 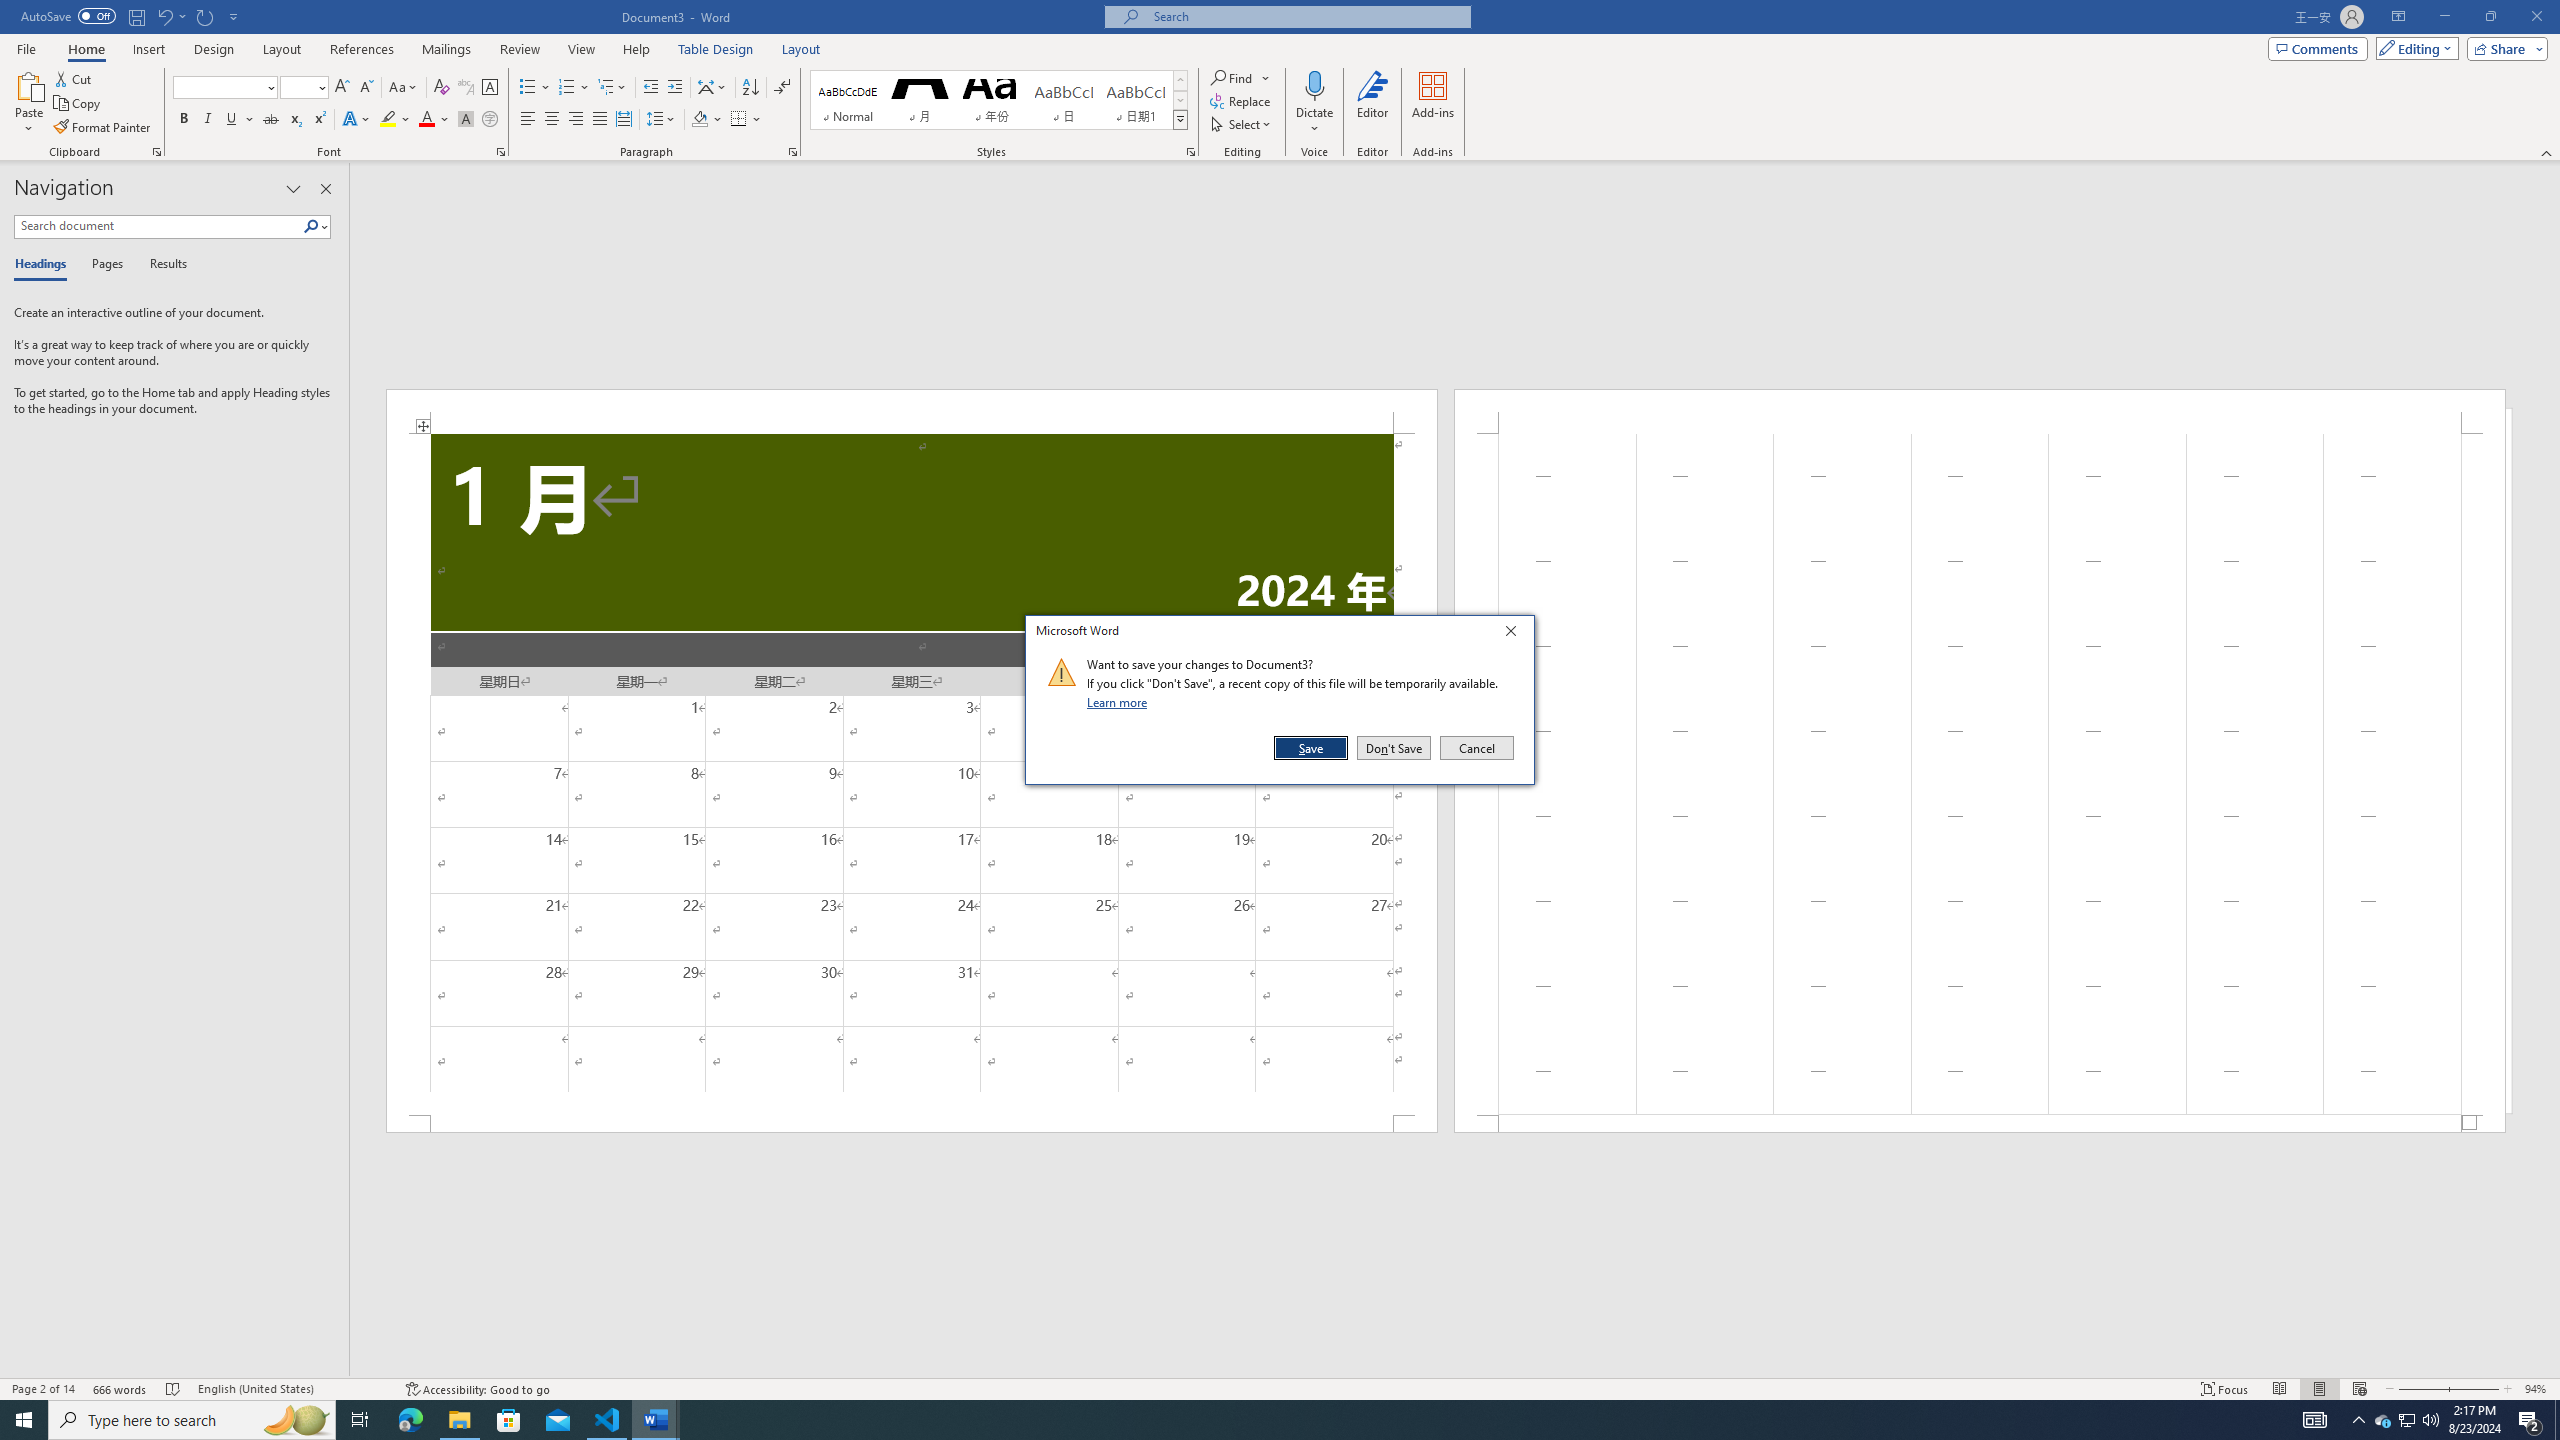 What do you see at coordinates (342, 88) in the screenshot?
I see `Grow Font` at bounding box center [342, 88].